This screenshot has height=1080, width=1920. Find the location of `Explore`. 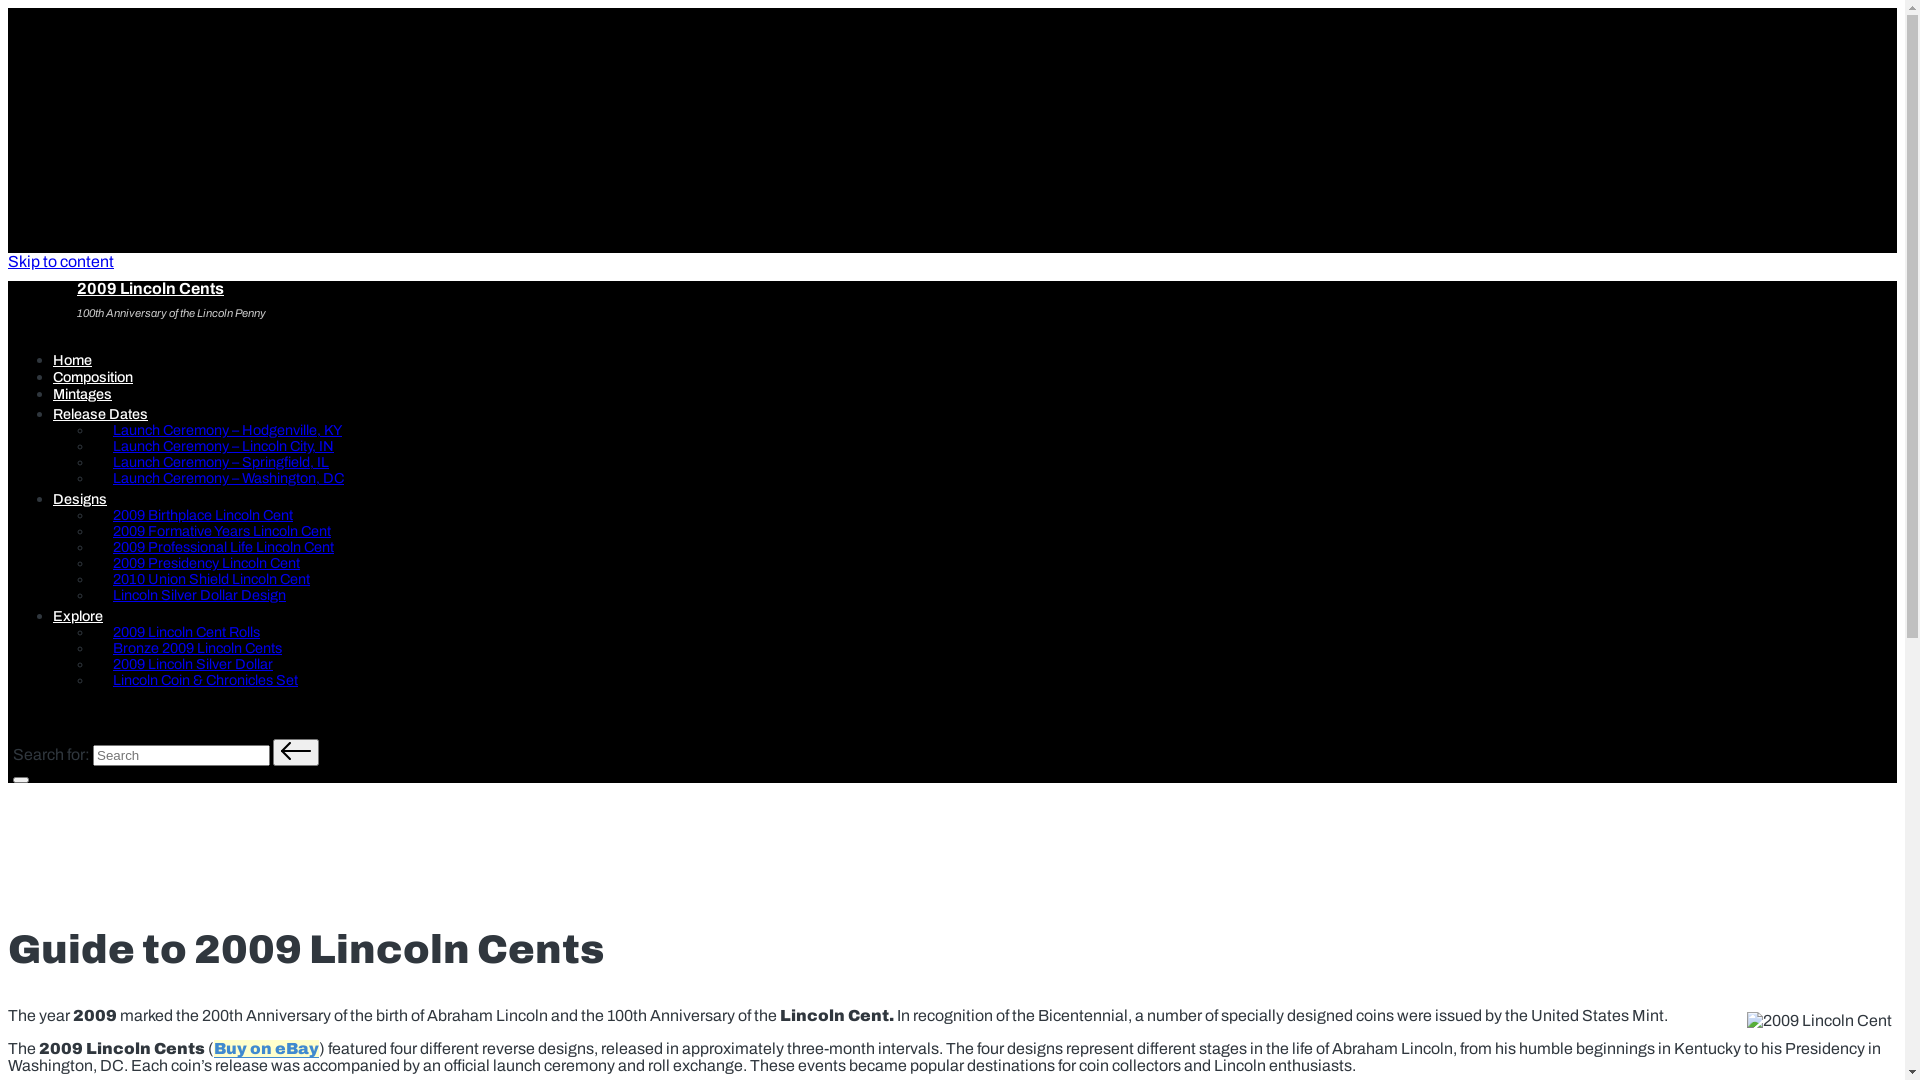

Explore is located at coordinates (94, 616).